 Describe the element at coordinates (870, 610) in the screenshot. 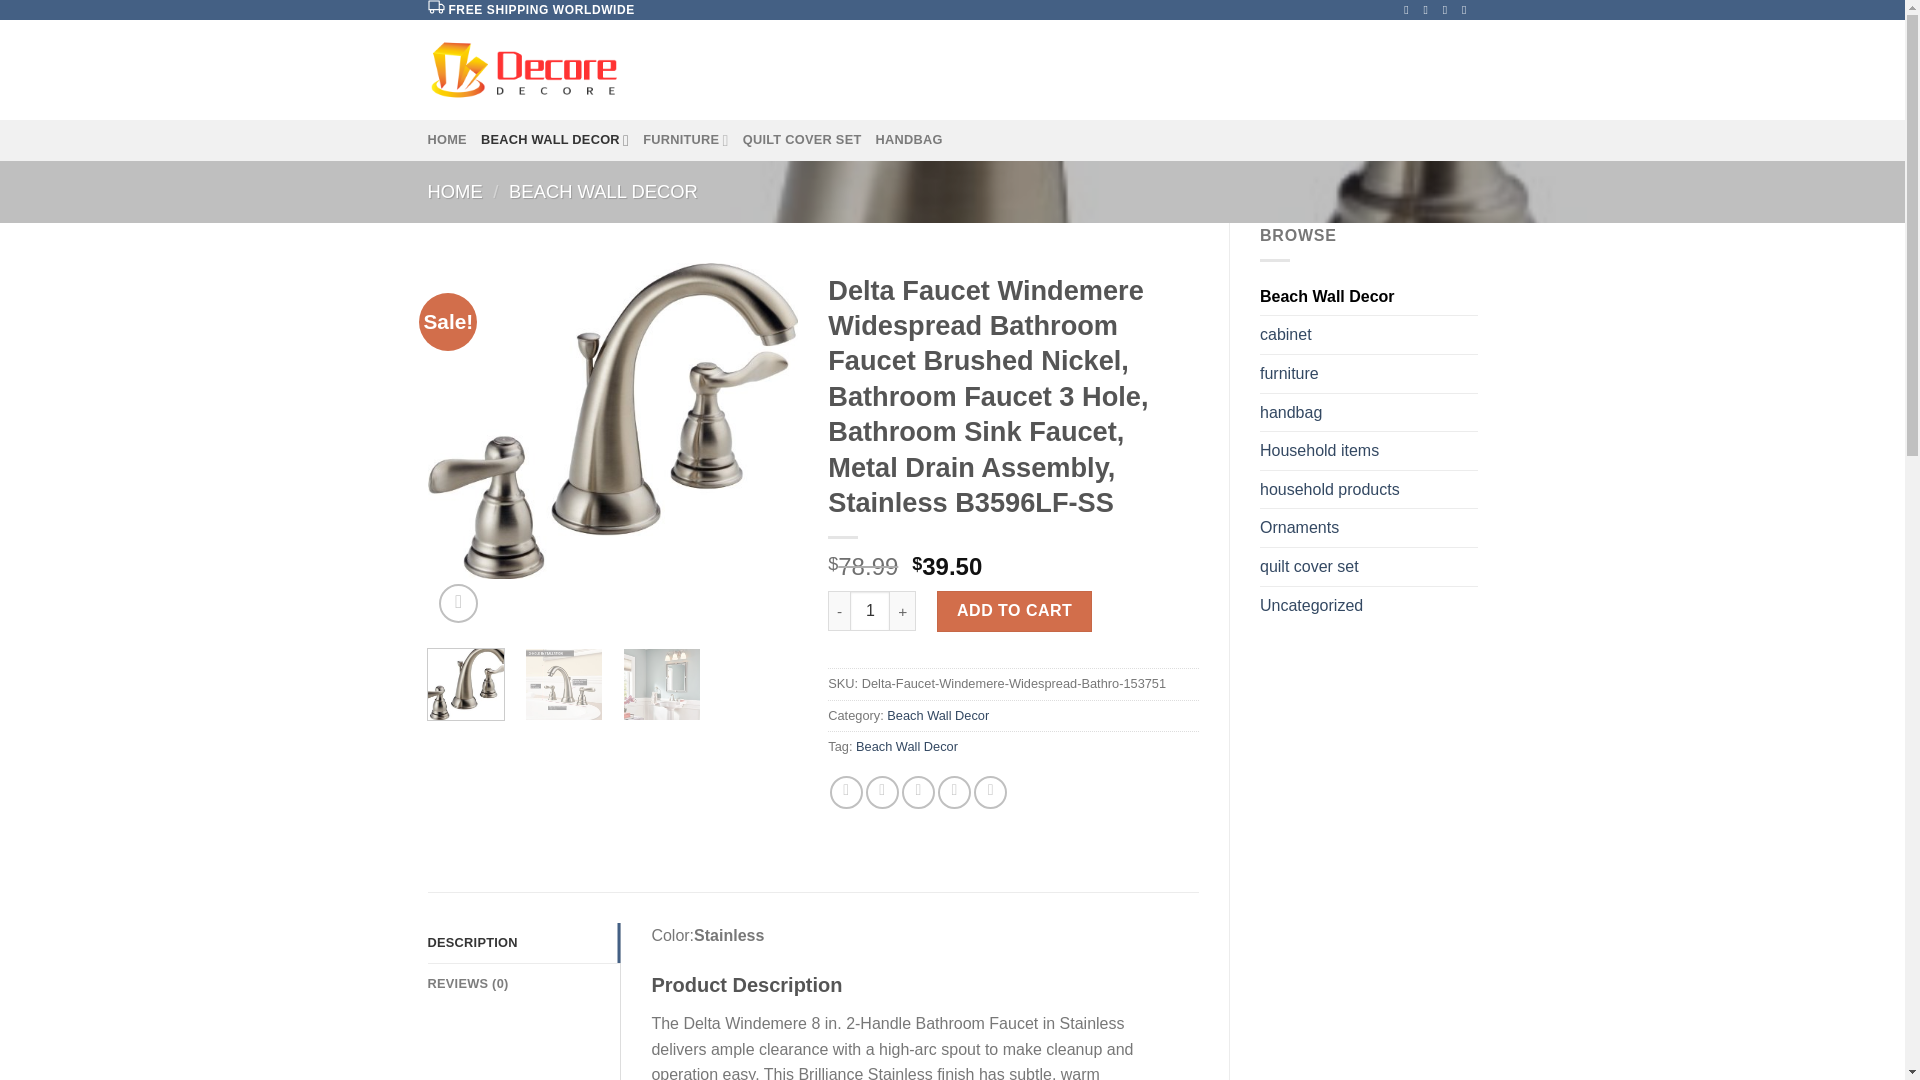

I see `1` at that location.